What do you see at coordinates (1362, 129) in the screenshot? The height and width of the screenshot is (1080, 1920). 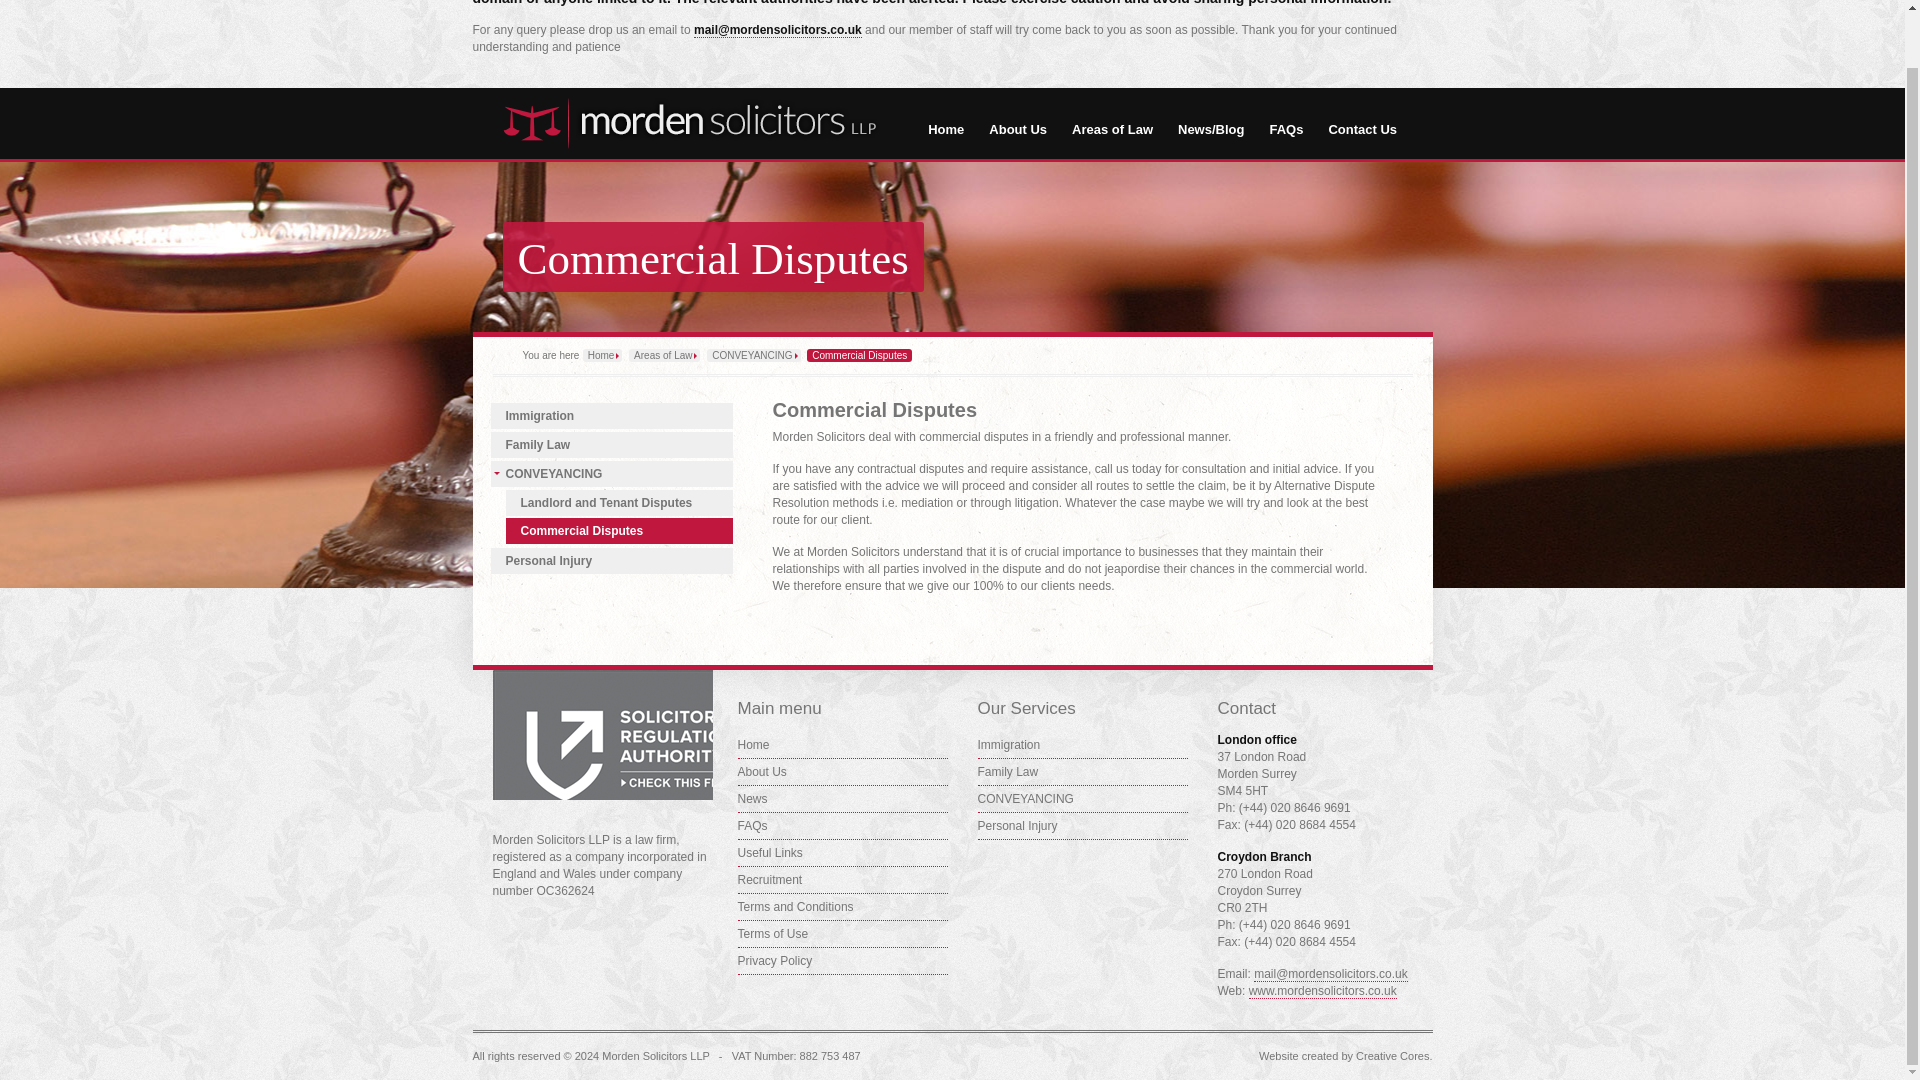 I see `Contact Us` at bounding box center [1362, 129].